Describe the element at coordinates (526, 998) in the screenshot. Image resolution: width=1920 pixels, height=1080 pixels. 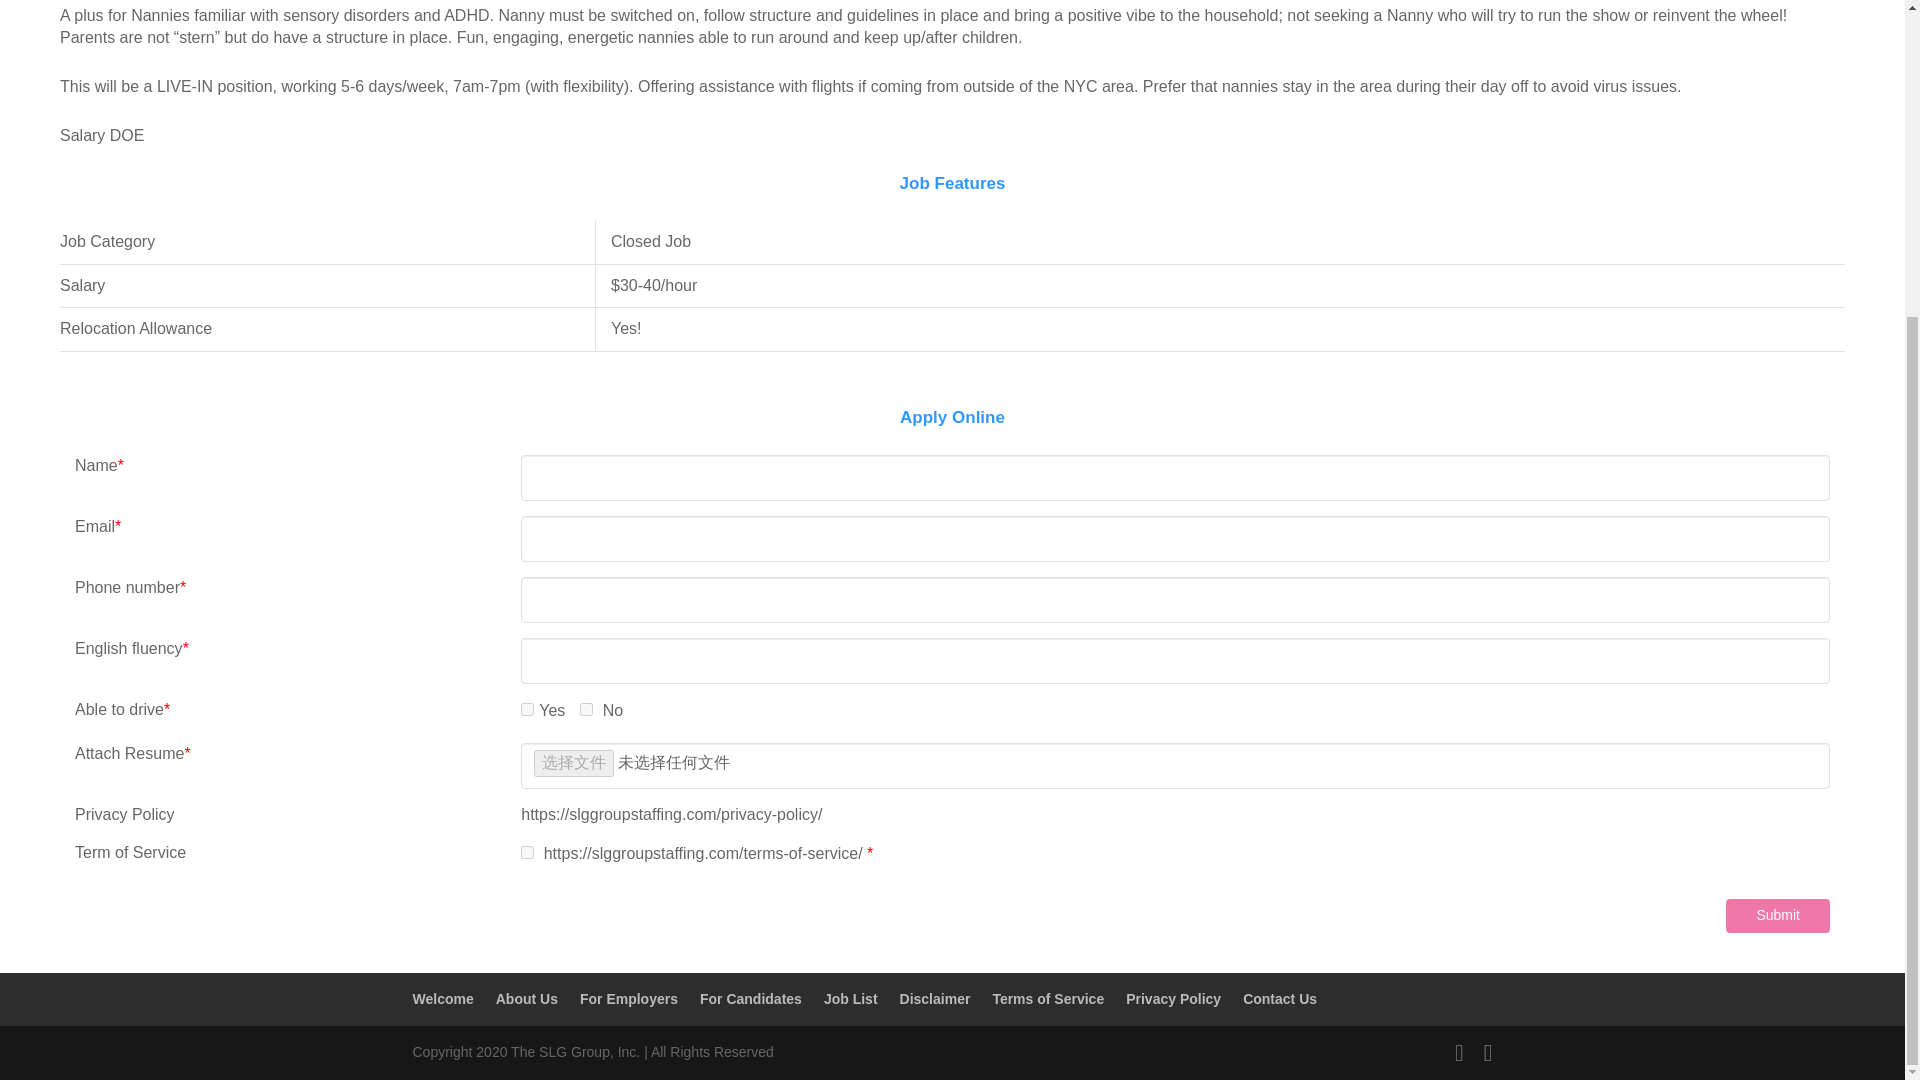
I see `About Us` at that location.